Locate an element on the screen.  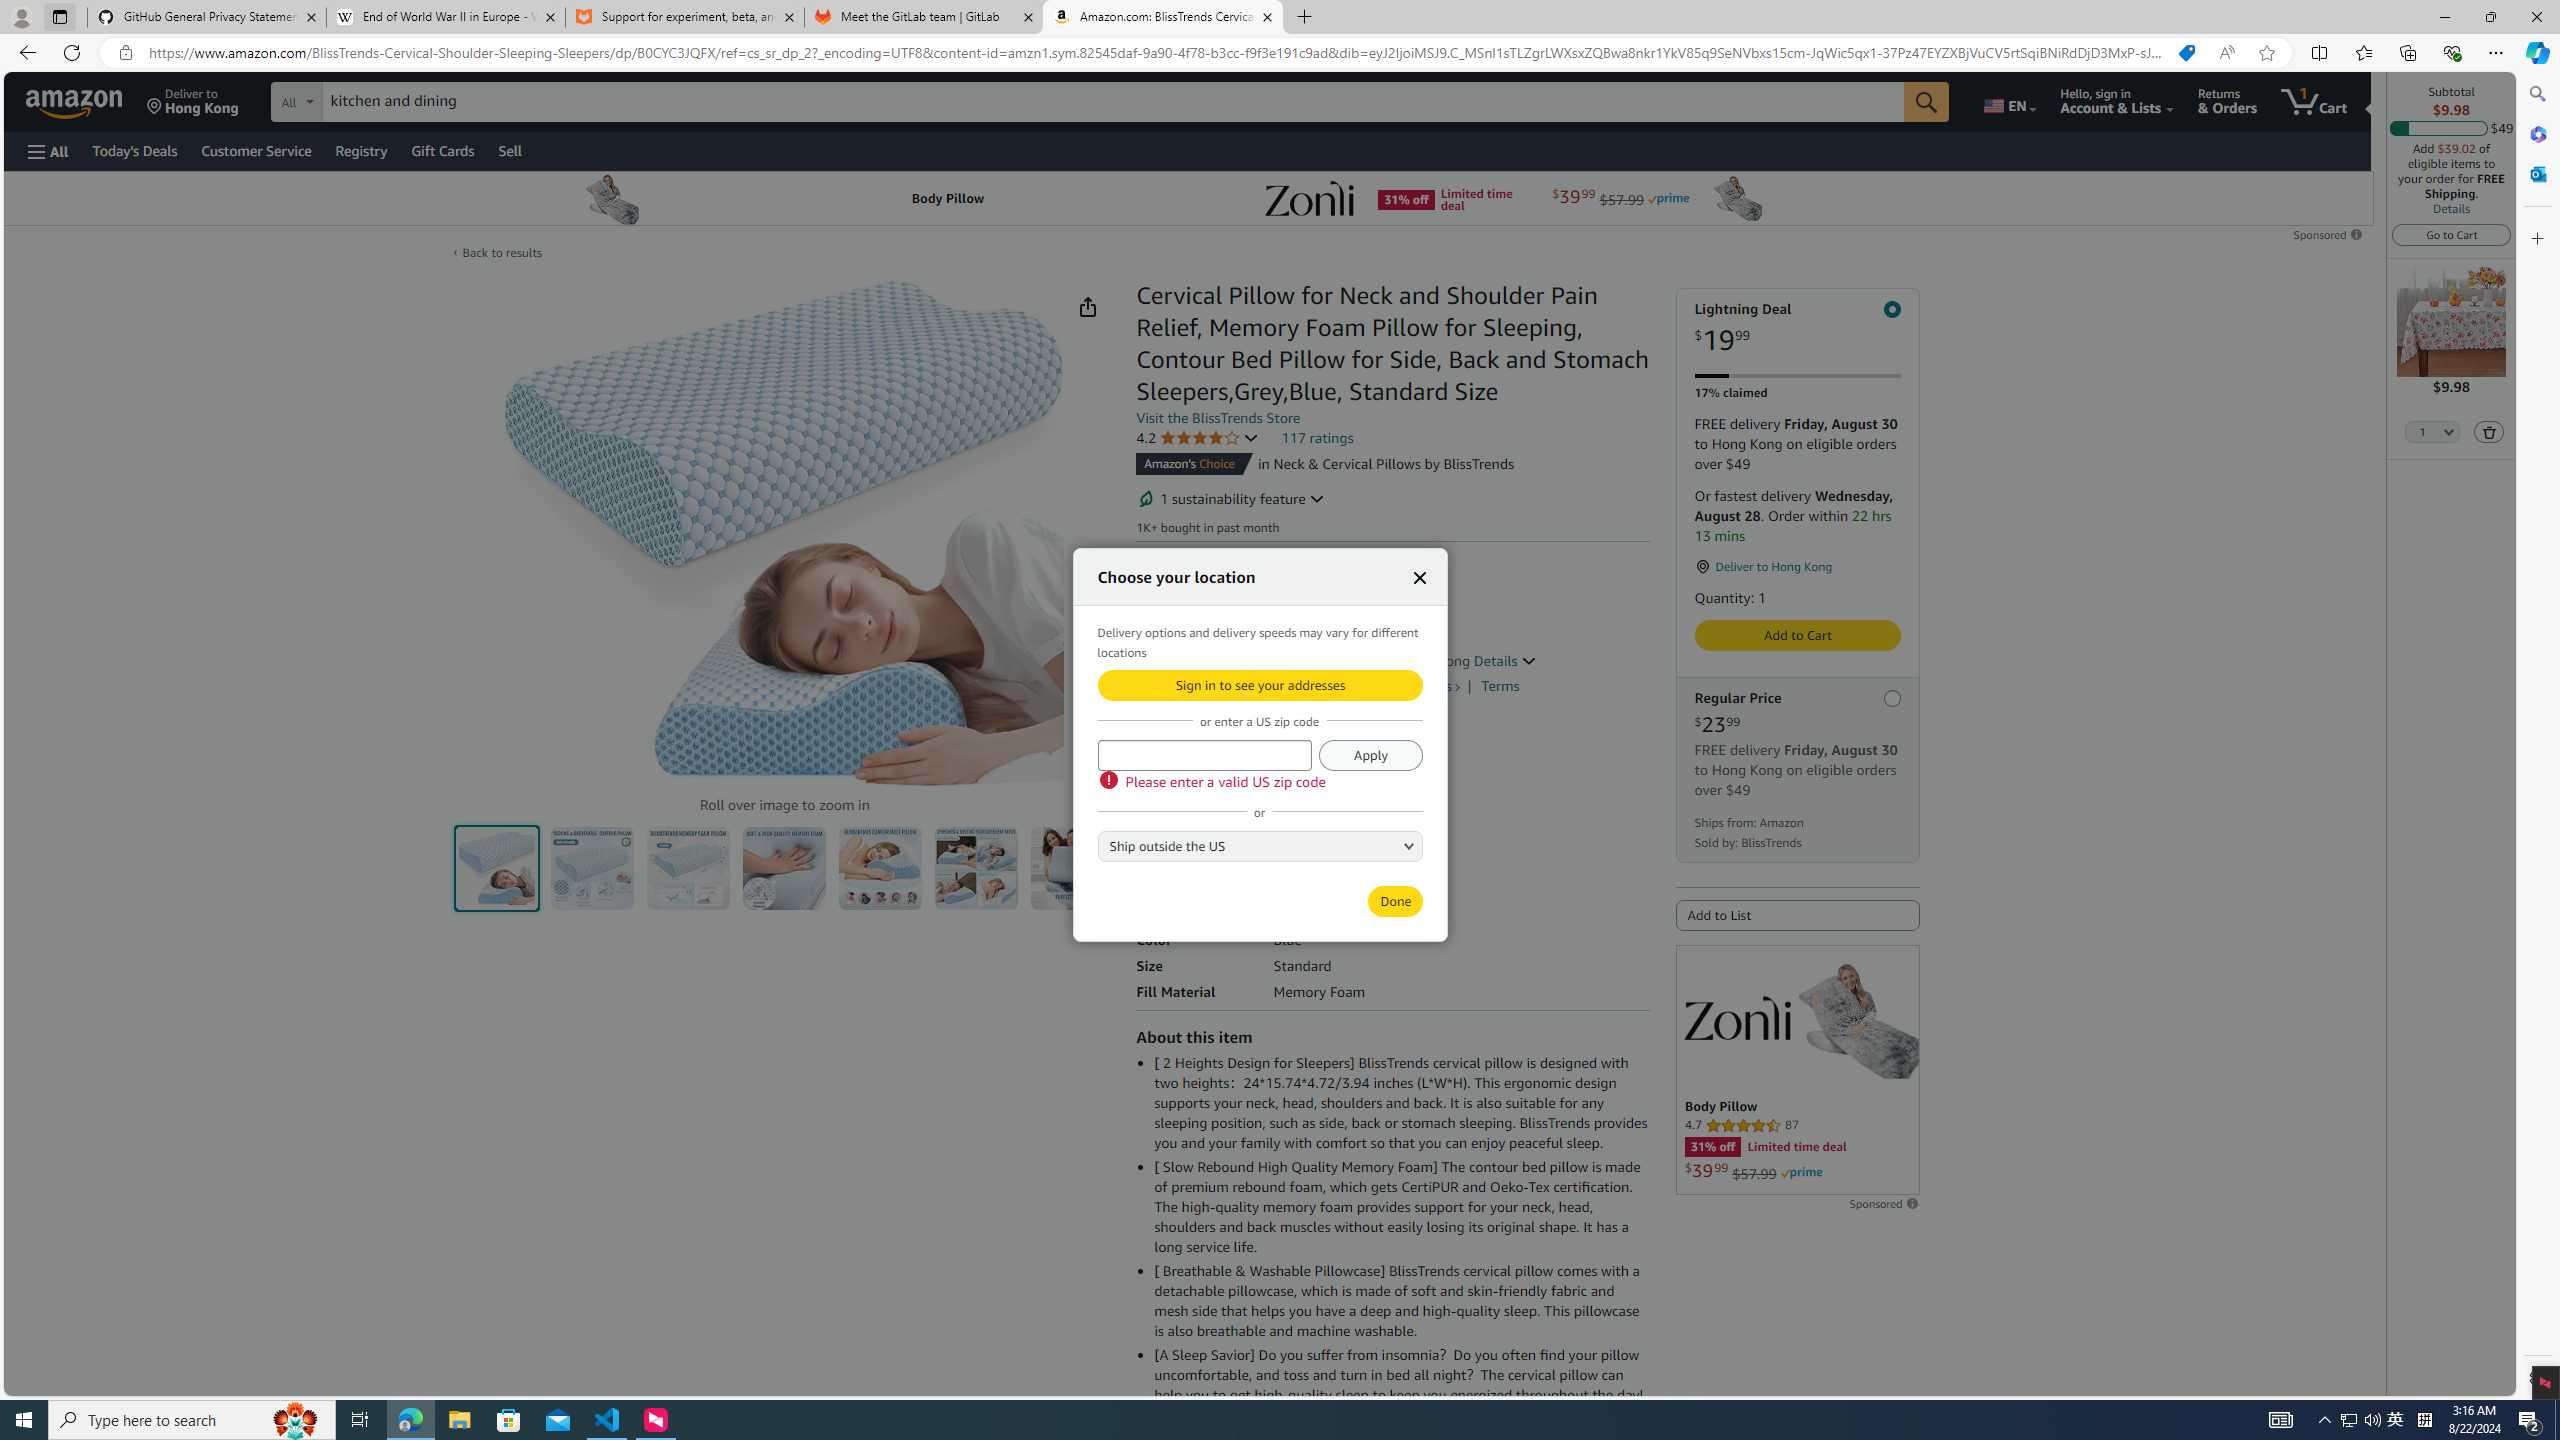
Open Menu is located at coordinates (46, 152).